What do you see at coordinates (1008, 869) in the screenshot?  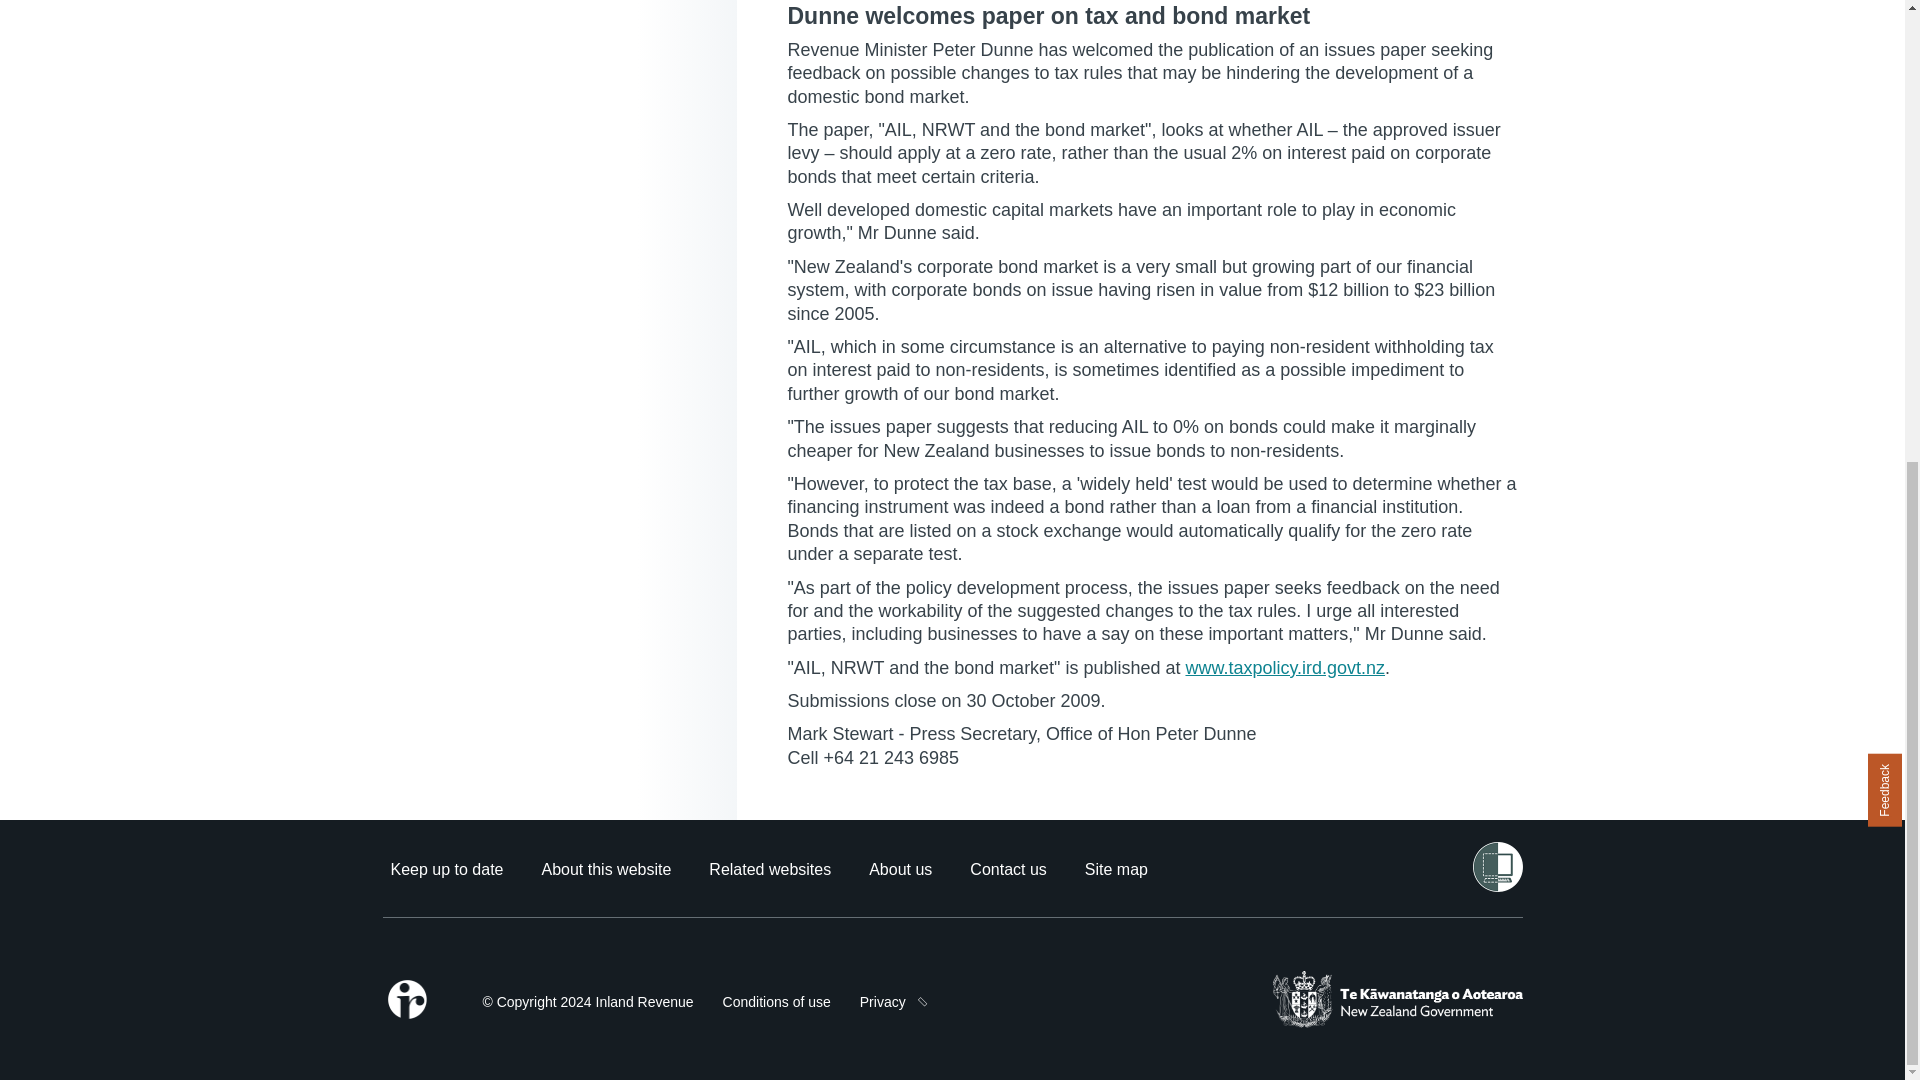 I see `Contact us` at bounding box center [1008, 869].